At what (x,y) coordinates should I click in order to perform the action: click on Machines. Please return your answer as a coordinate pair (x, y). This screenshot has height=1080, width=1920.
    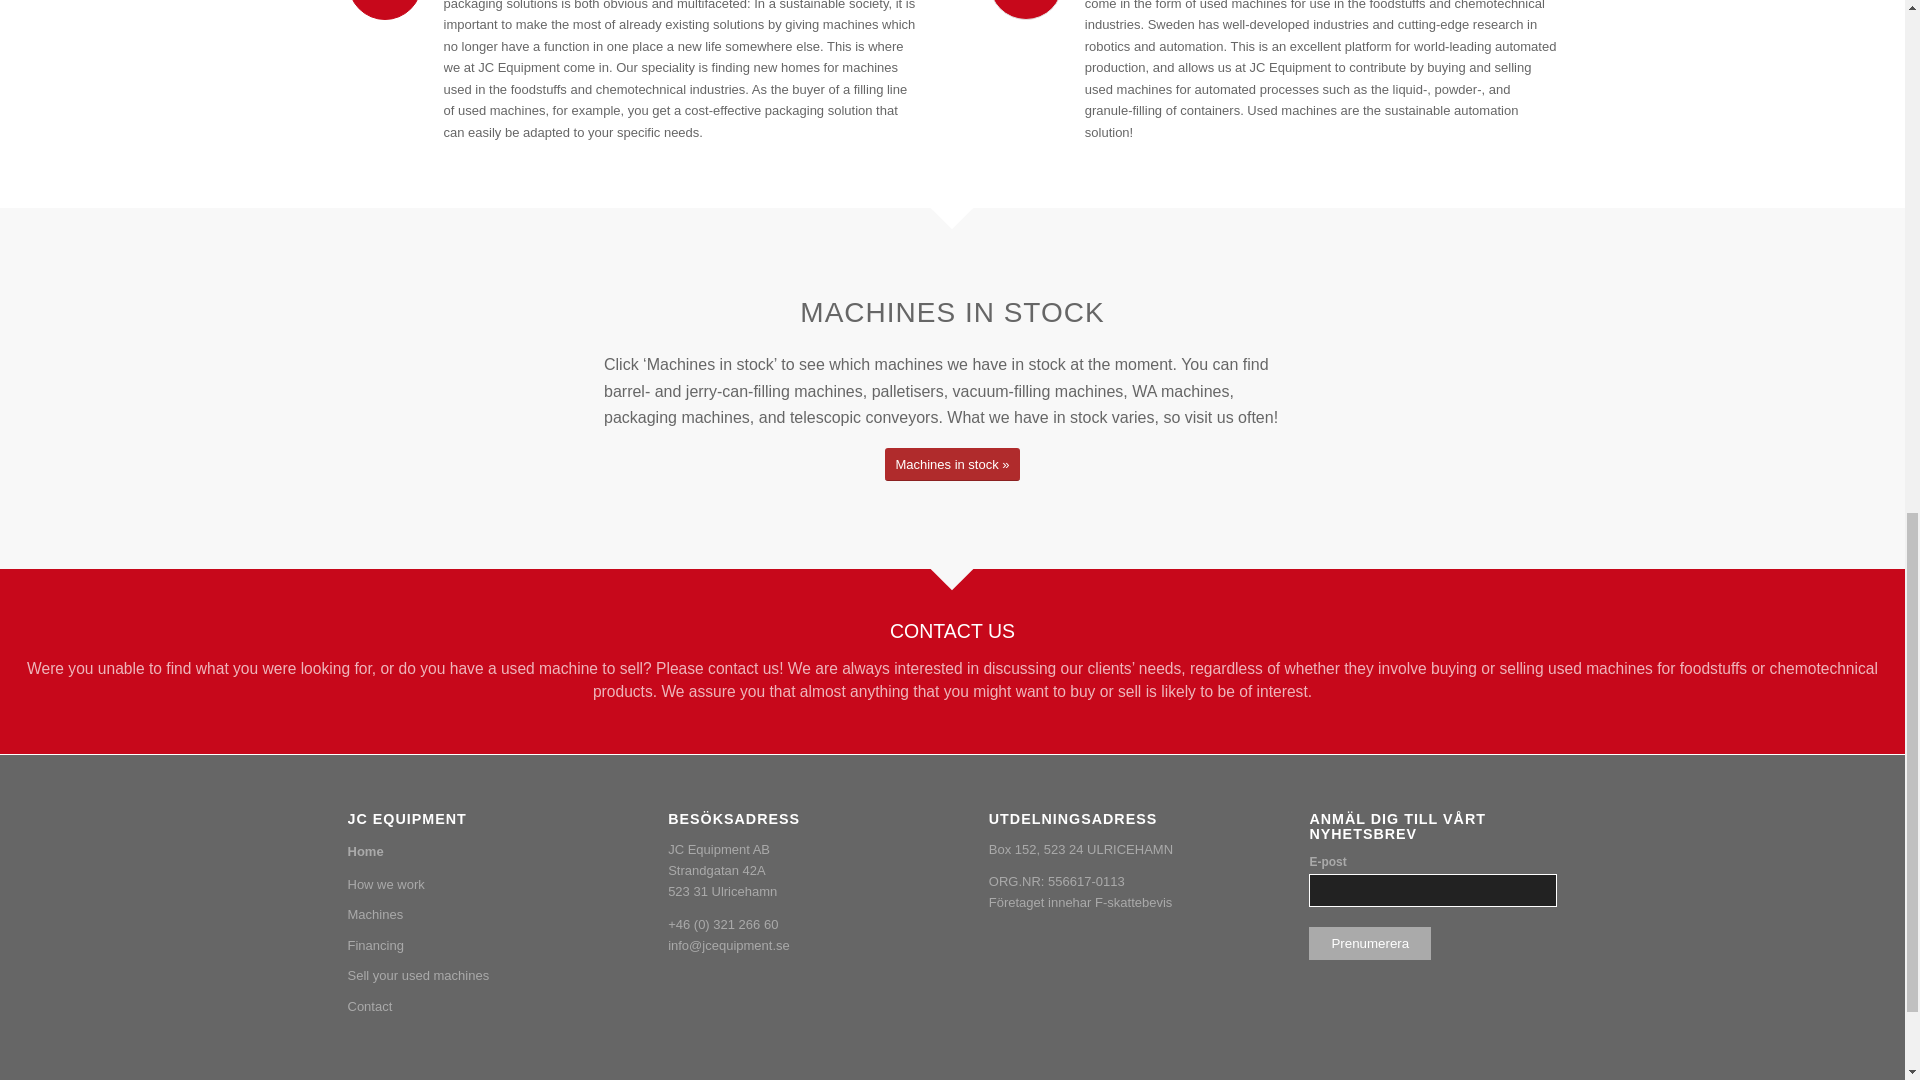
    Looking at the image, I should click on (471, 914).